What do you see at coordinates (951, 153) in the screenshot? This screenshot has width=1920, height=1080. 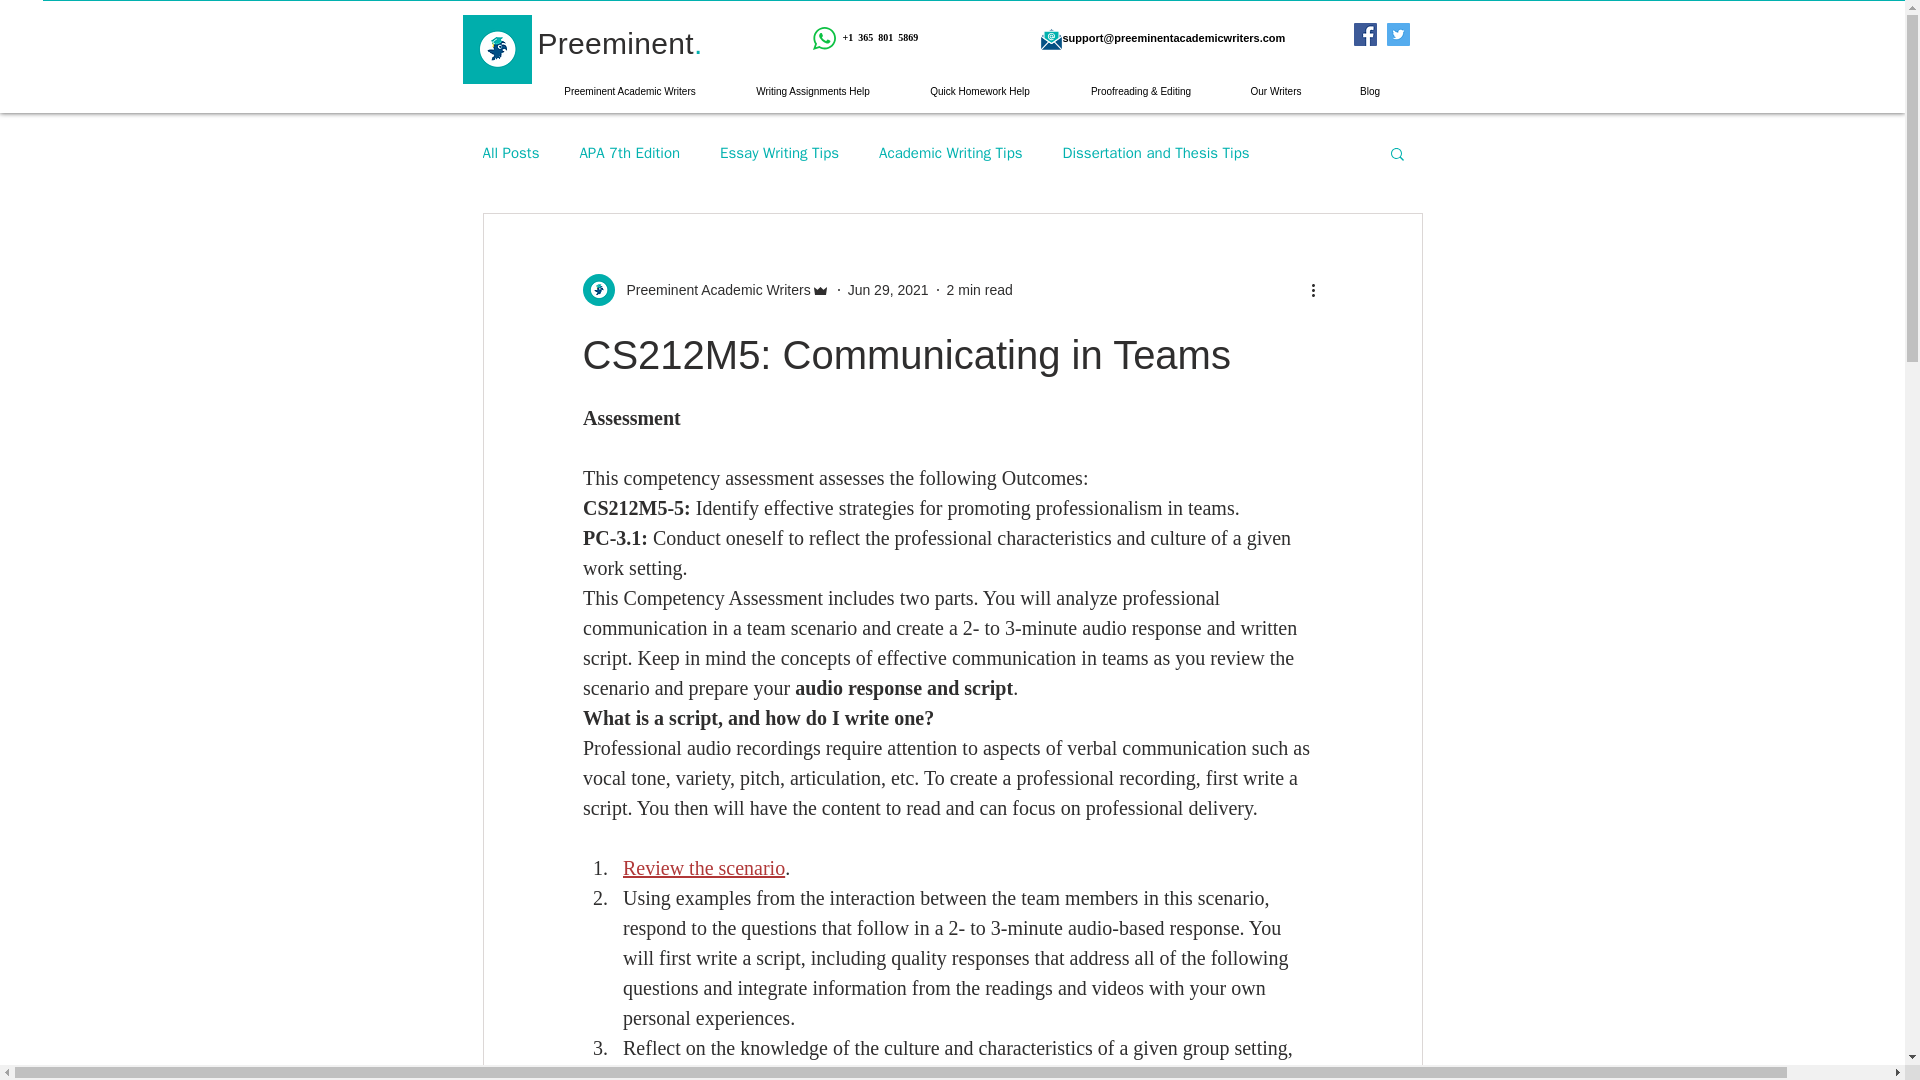 I see `Academic Writing Tips` at bounding box center [951, 153].